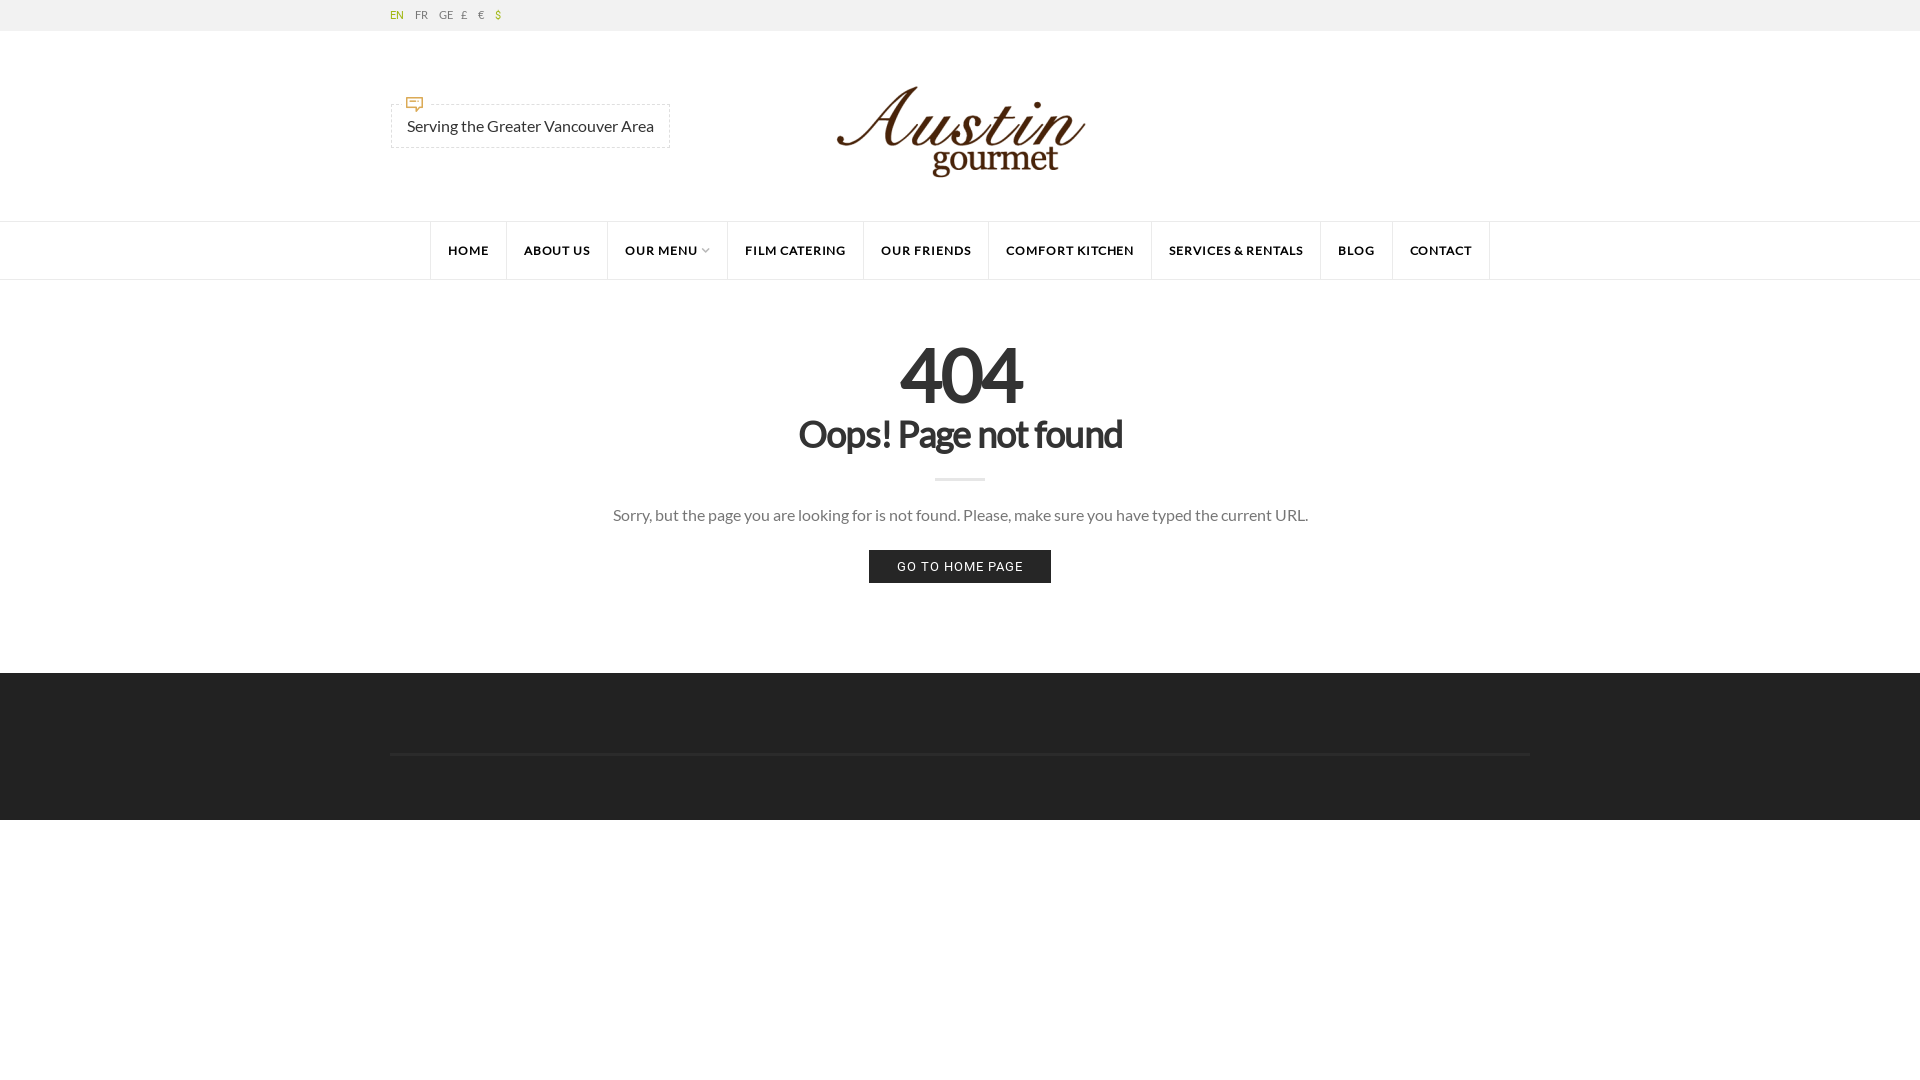  Describe the element at coordinates (1069, 250) in the screenshot. I see `COMFORT KITCHEN` at that location.